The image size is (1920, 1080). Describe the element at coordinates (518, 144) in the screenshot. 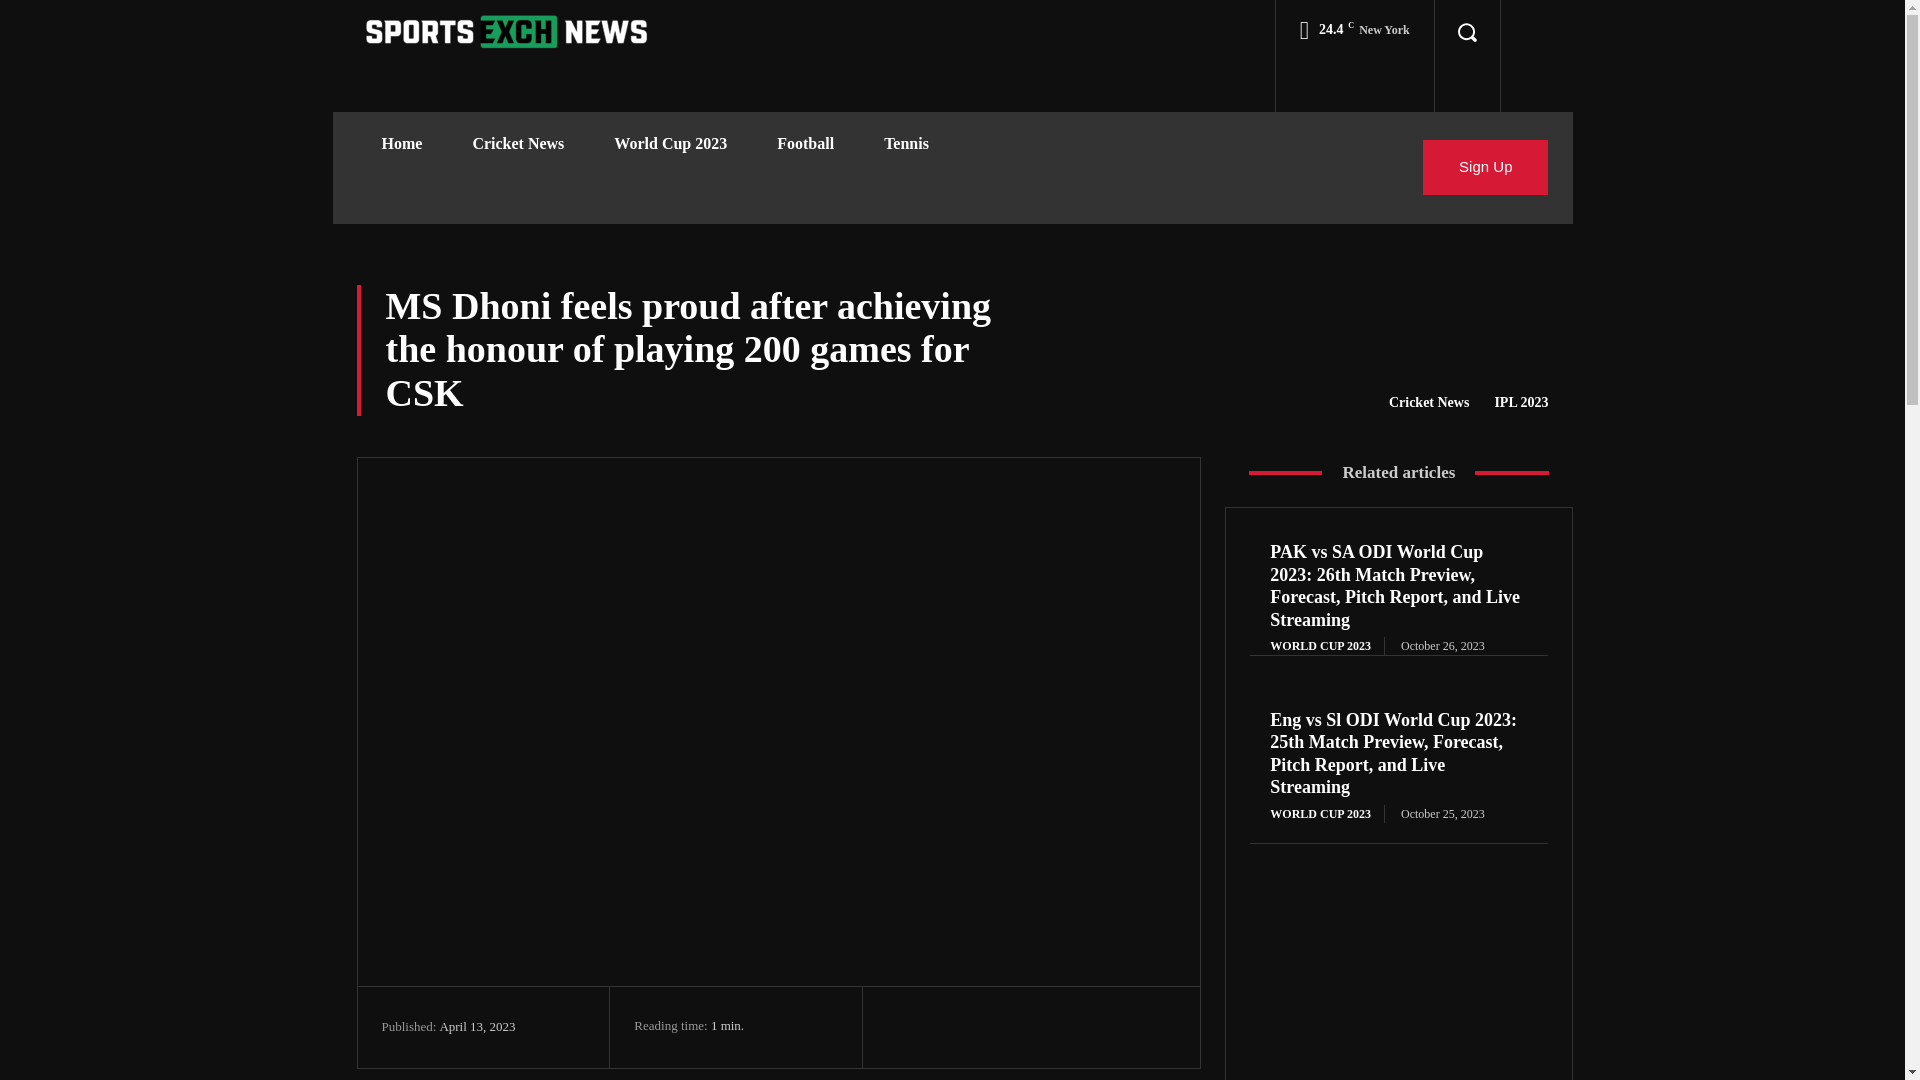

I see `Cricket News` at that location.